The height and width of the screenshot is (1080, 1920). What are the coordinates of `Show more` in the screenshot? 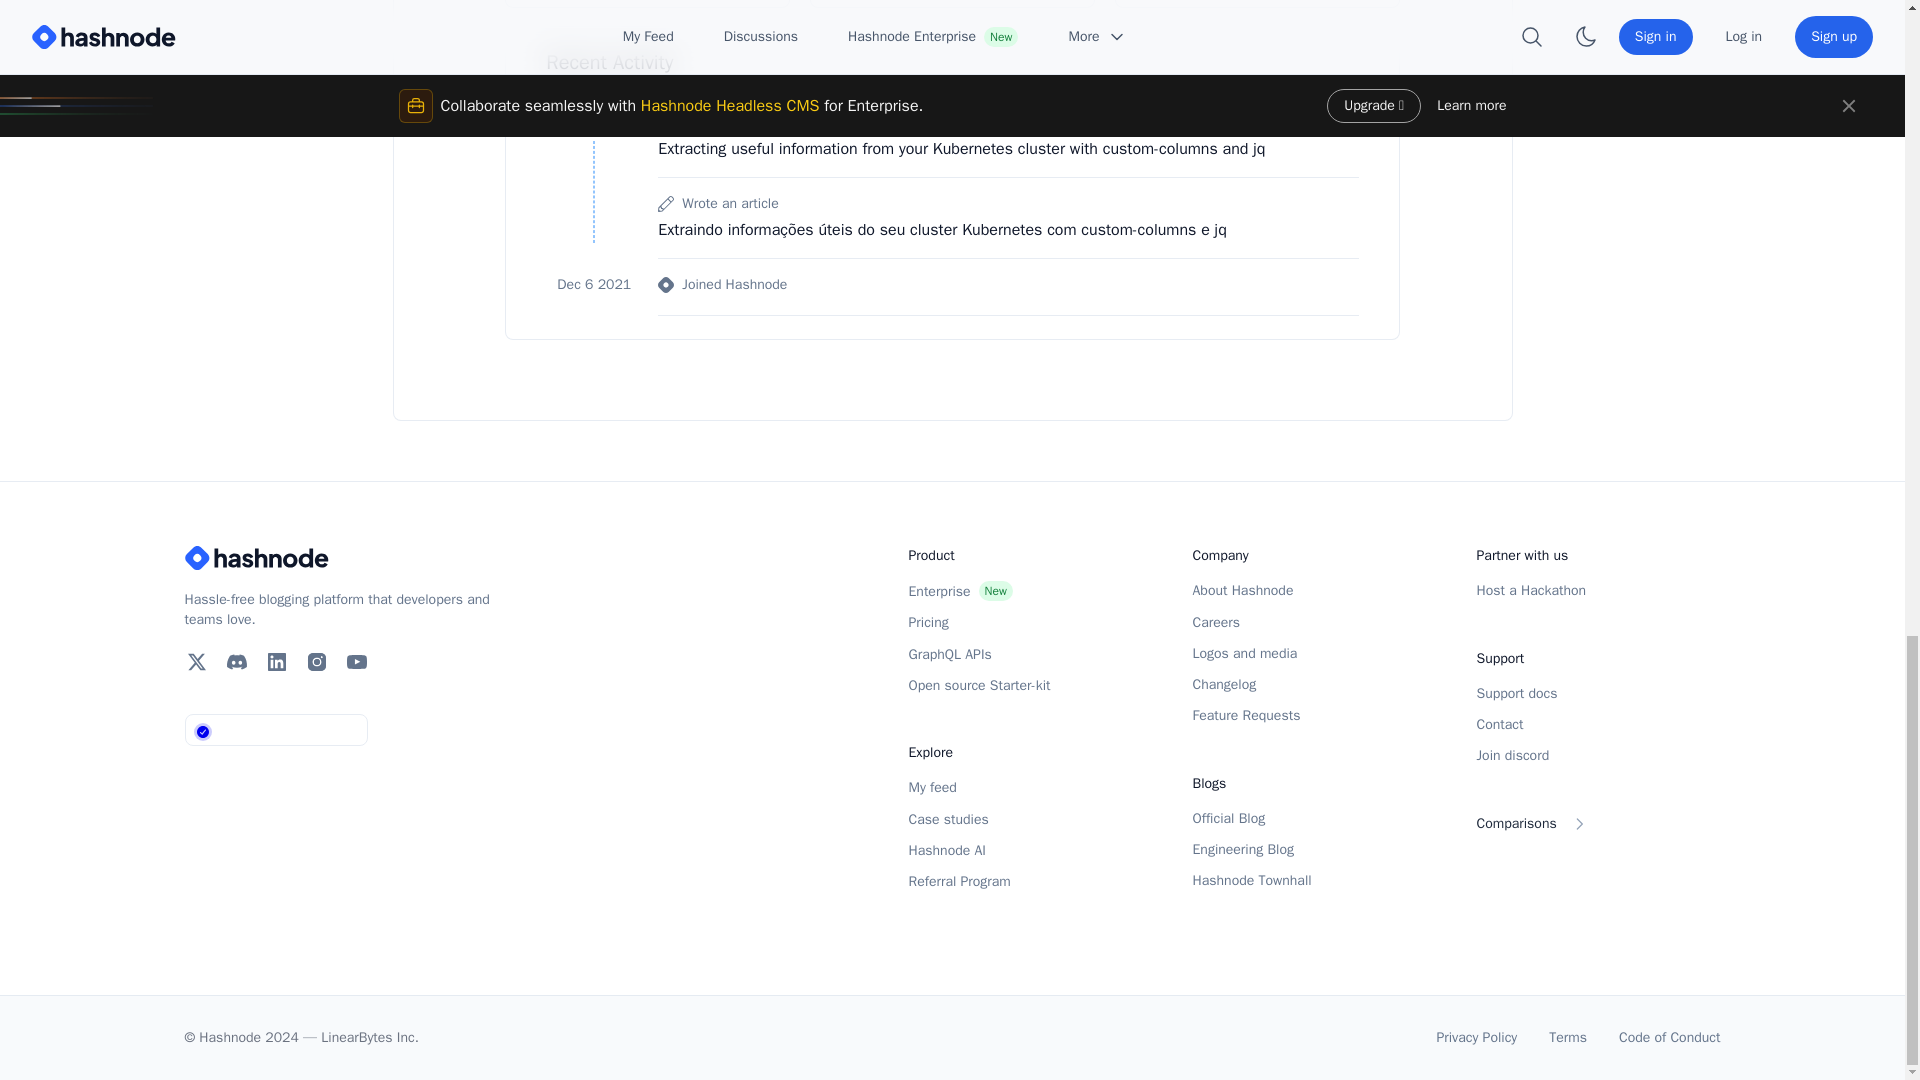 It's located at (999, 288).